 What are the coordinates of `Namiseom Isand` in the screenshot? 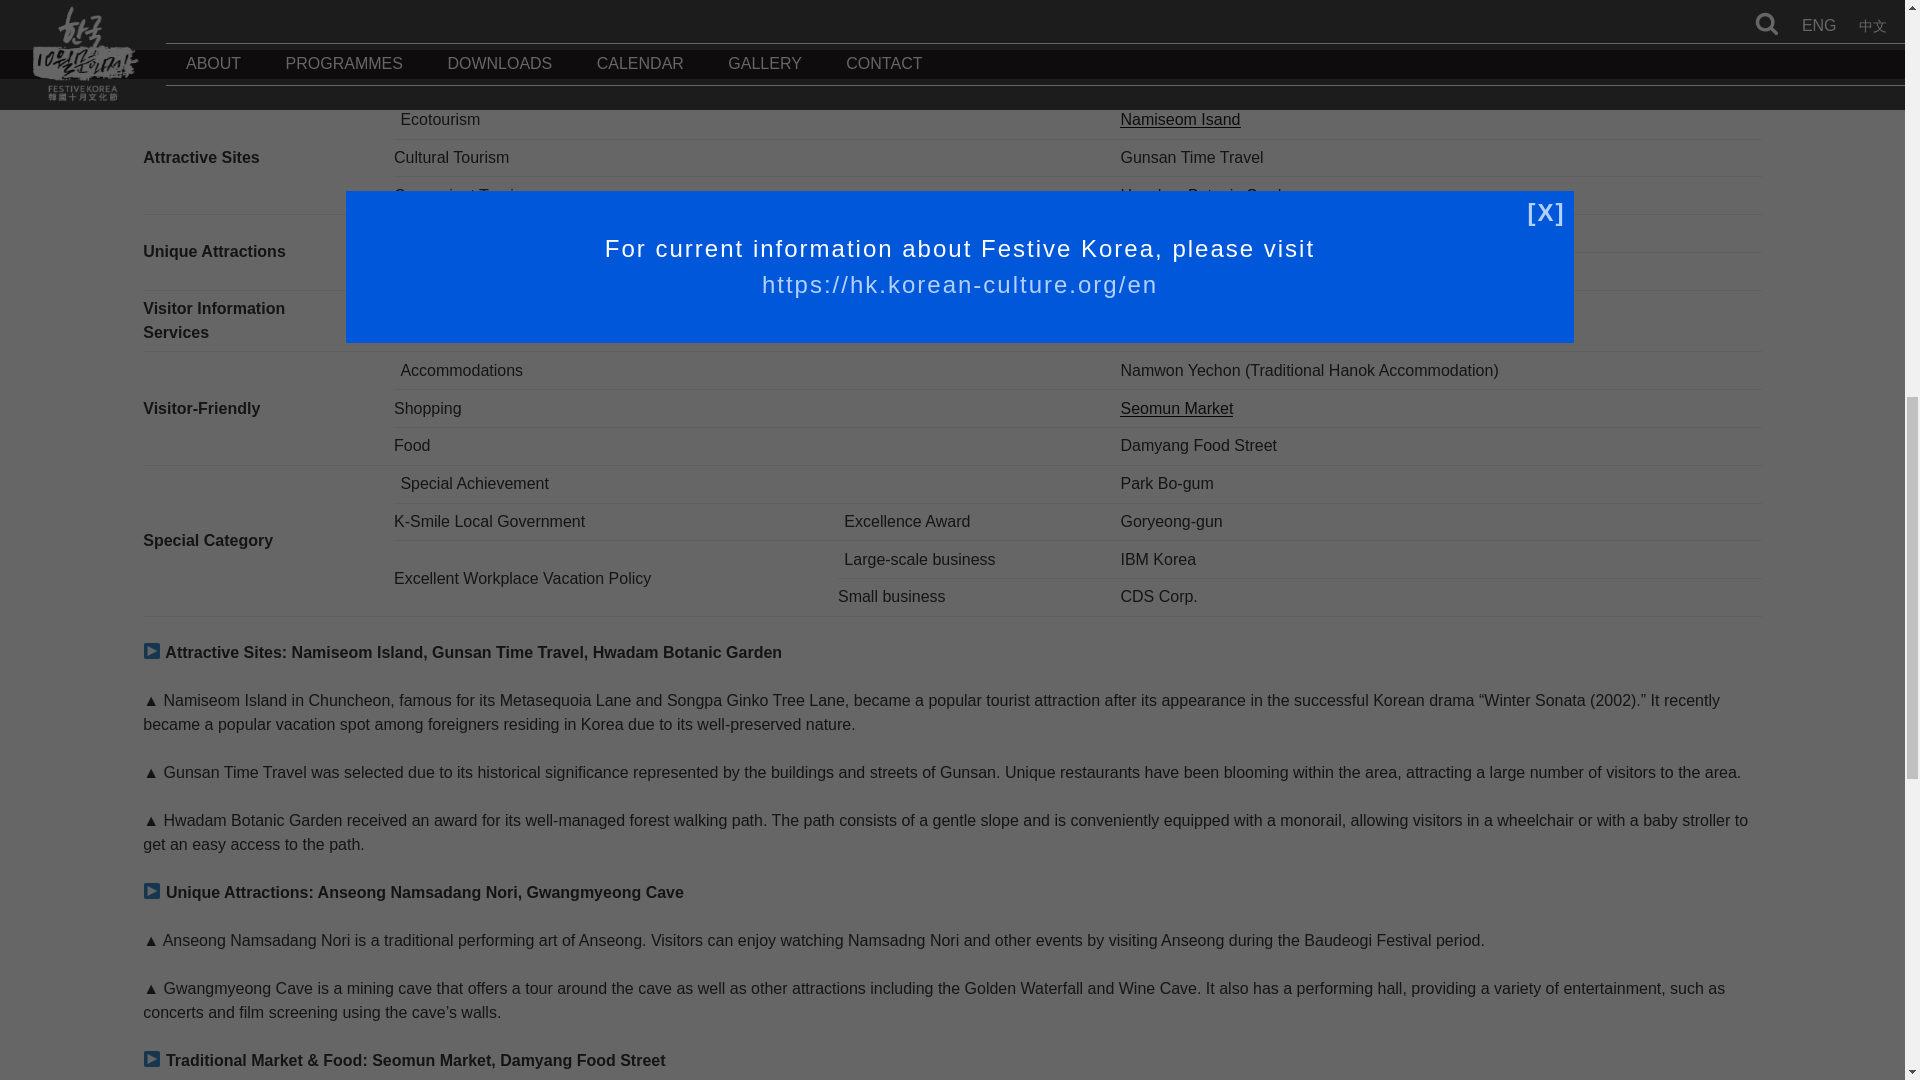 It's located at (1180, 120).